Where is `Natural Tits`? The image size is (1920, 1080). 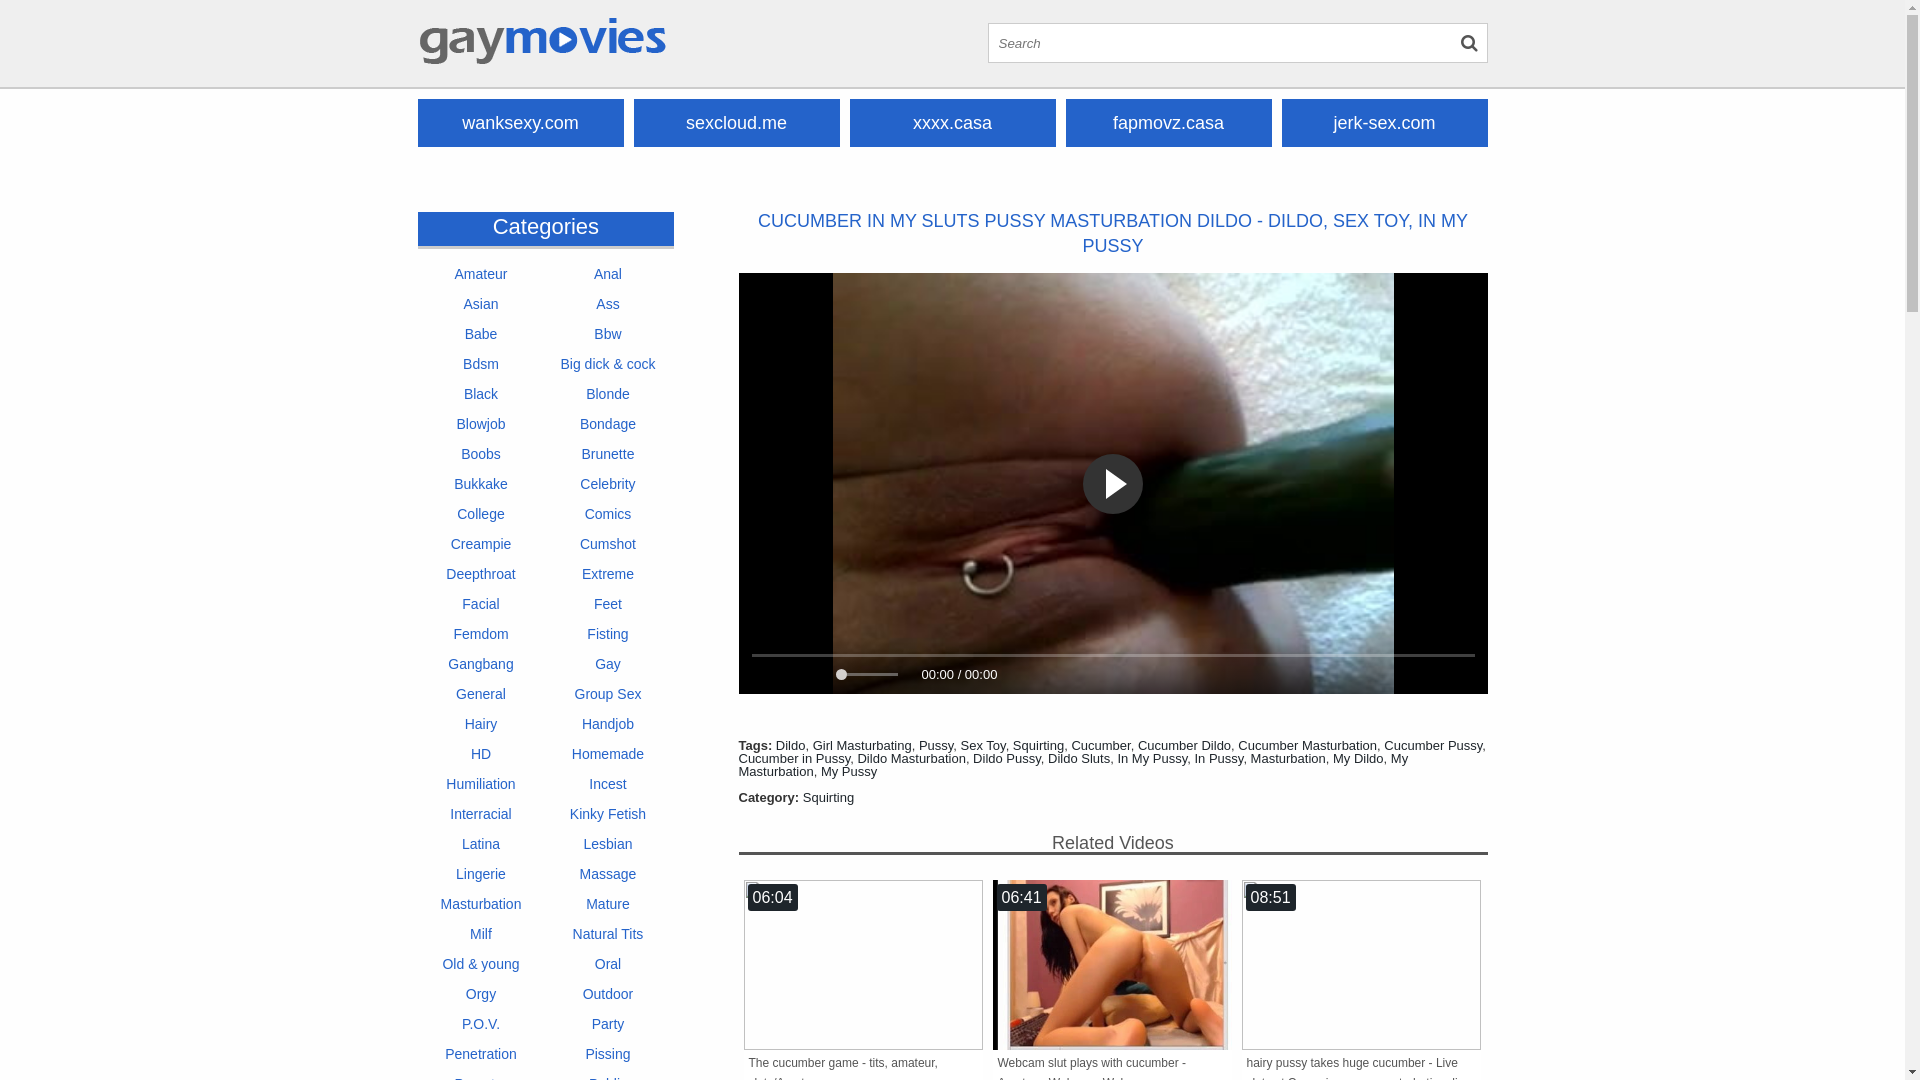 Natural Tits is located at coordinates (608, 934).